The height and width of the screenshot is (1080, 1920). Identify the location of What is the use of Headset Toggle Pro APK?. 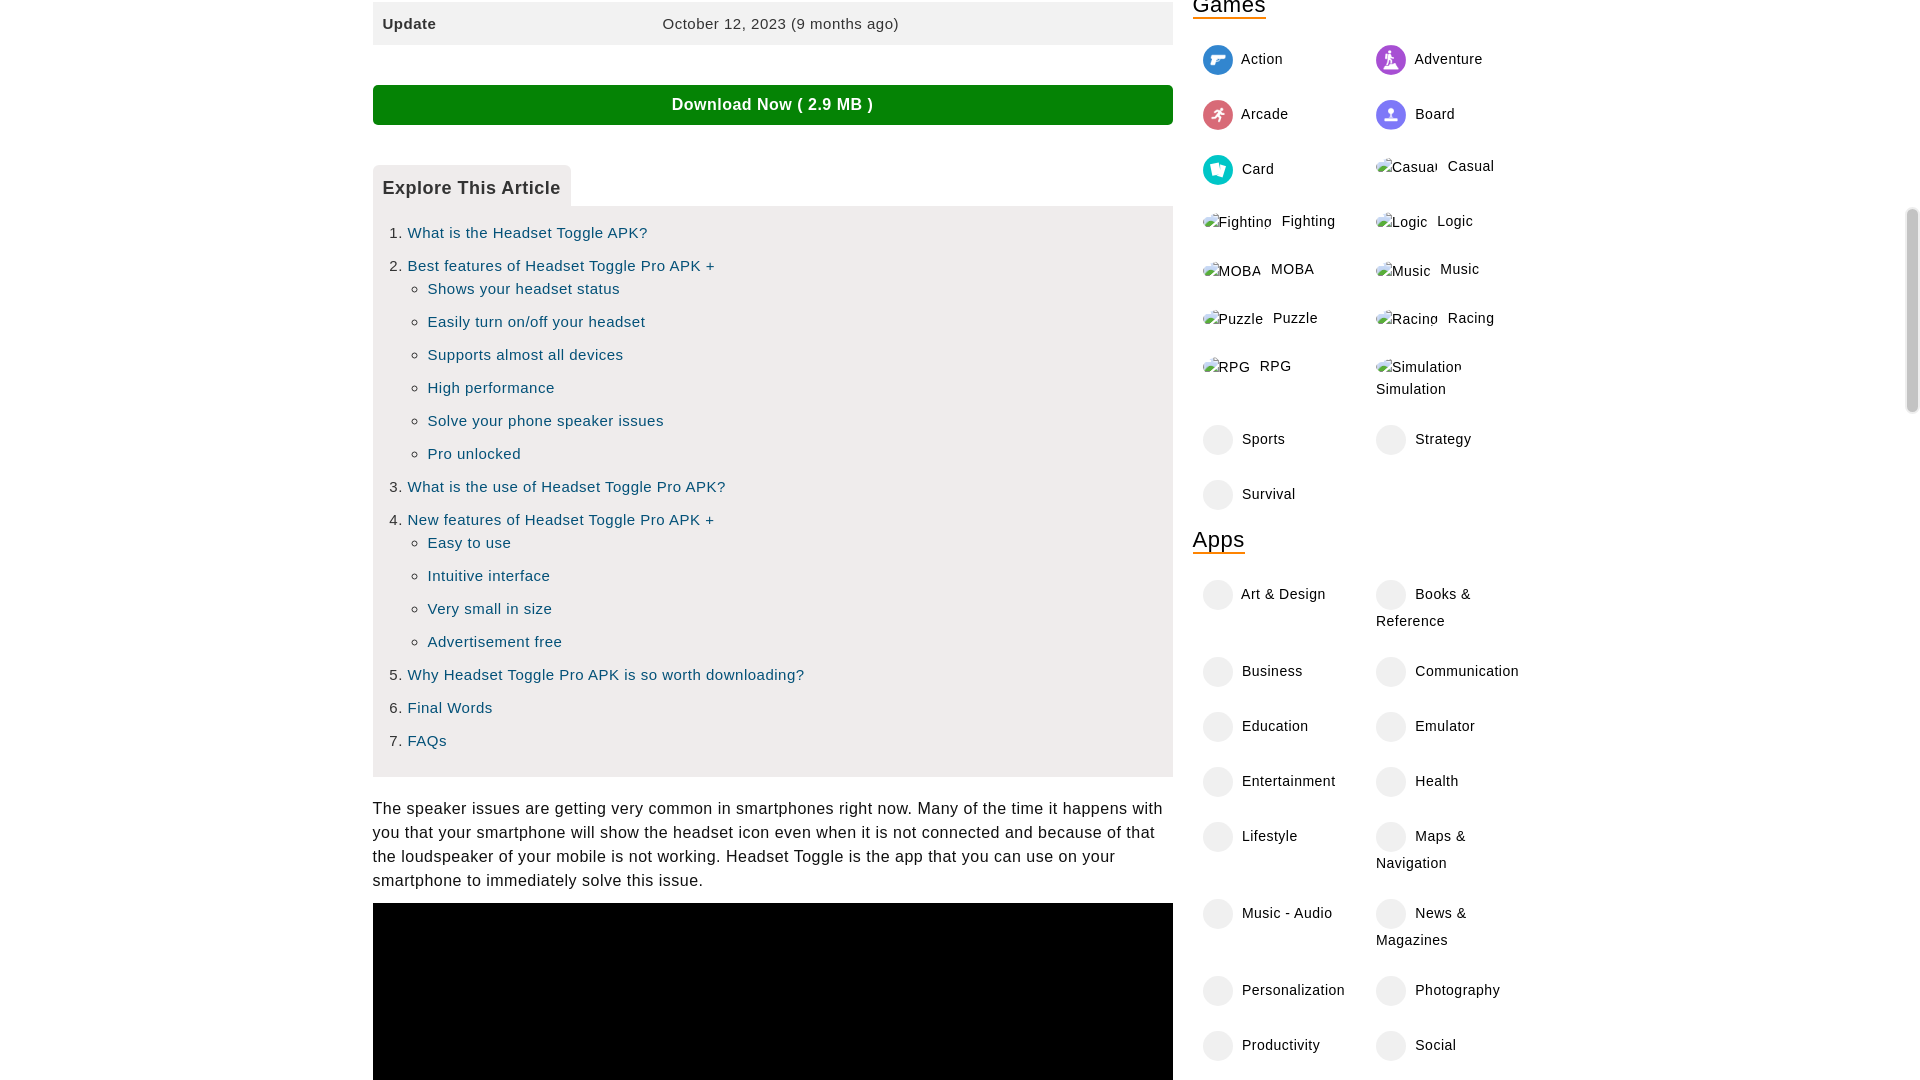
(566, 486).